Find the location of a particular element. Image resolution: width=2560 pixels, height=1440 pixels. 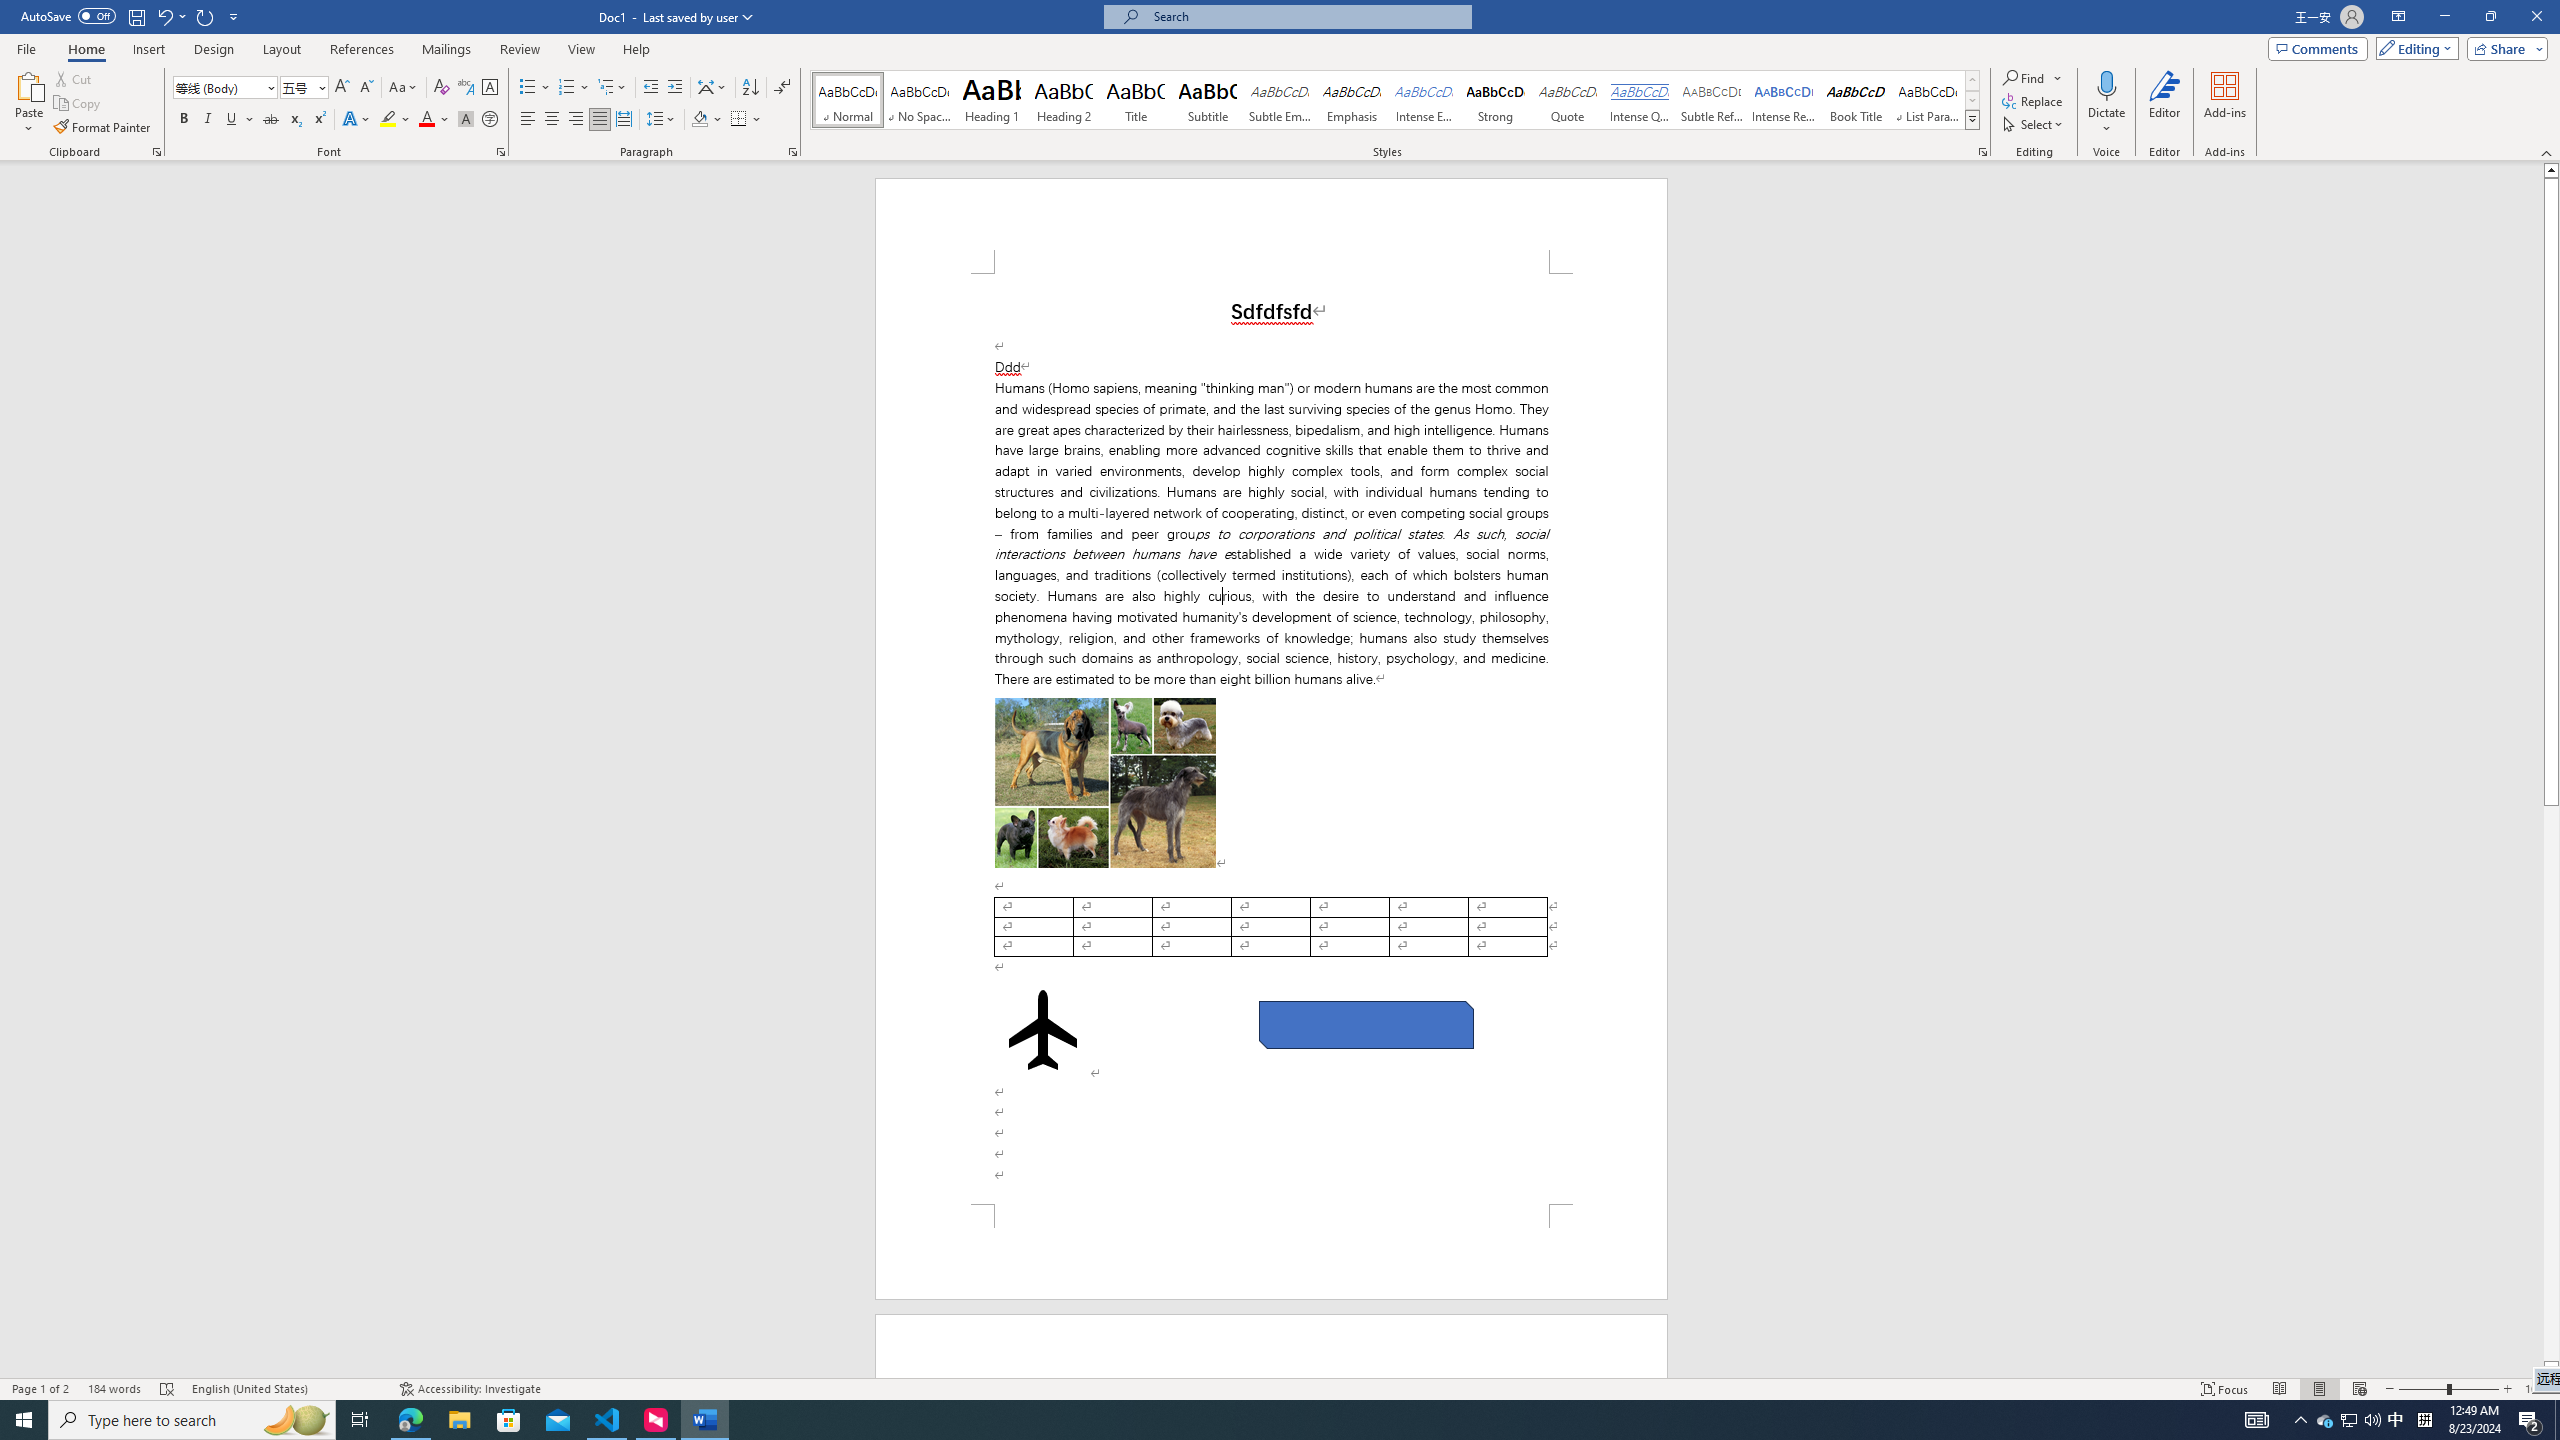

Italic is located at coordinates (208, 120).